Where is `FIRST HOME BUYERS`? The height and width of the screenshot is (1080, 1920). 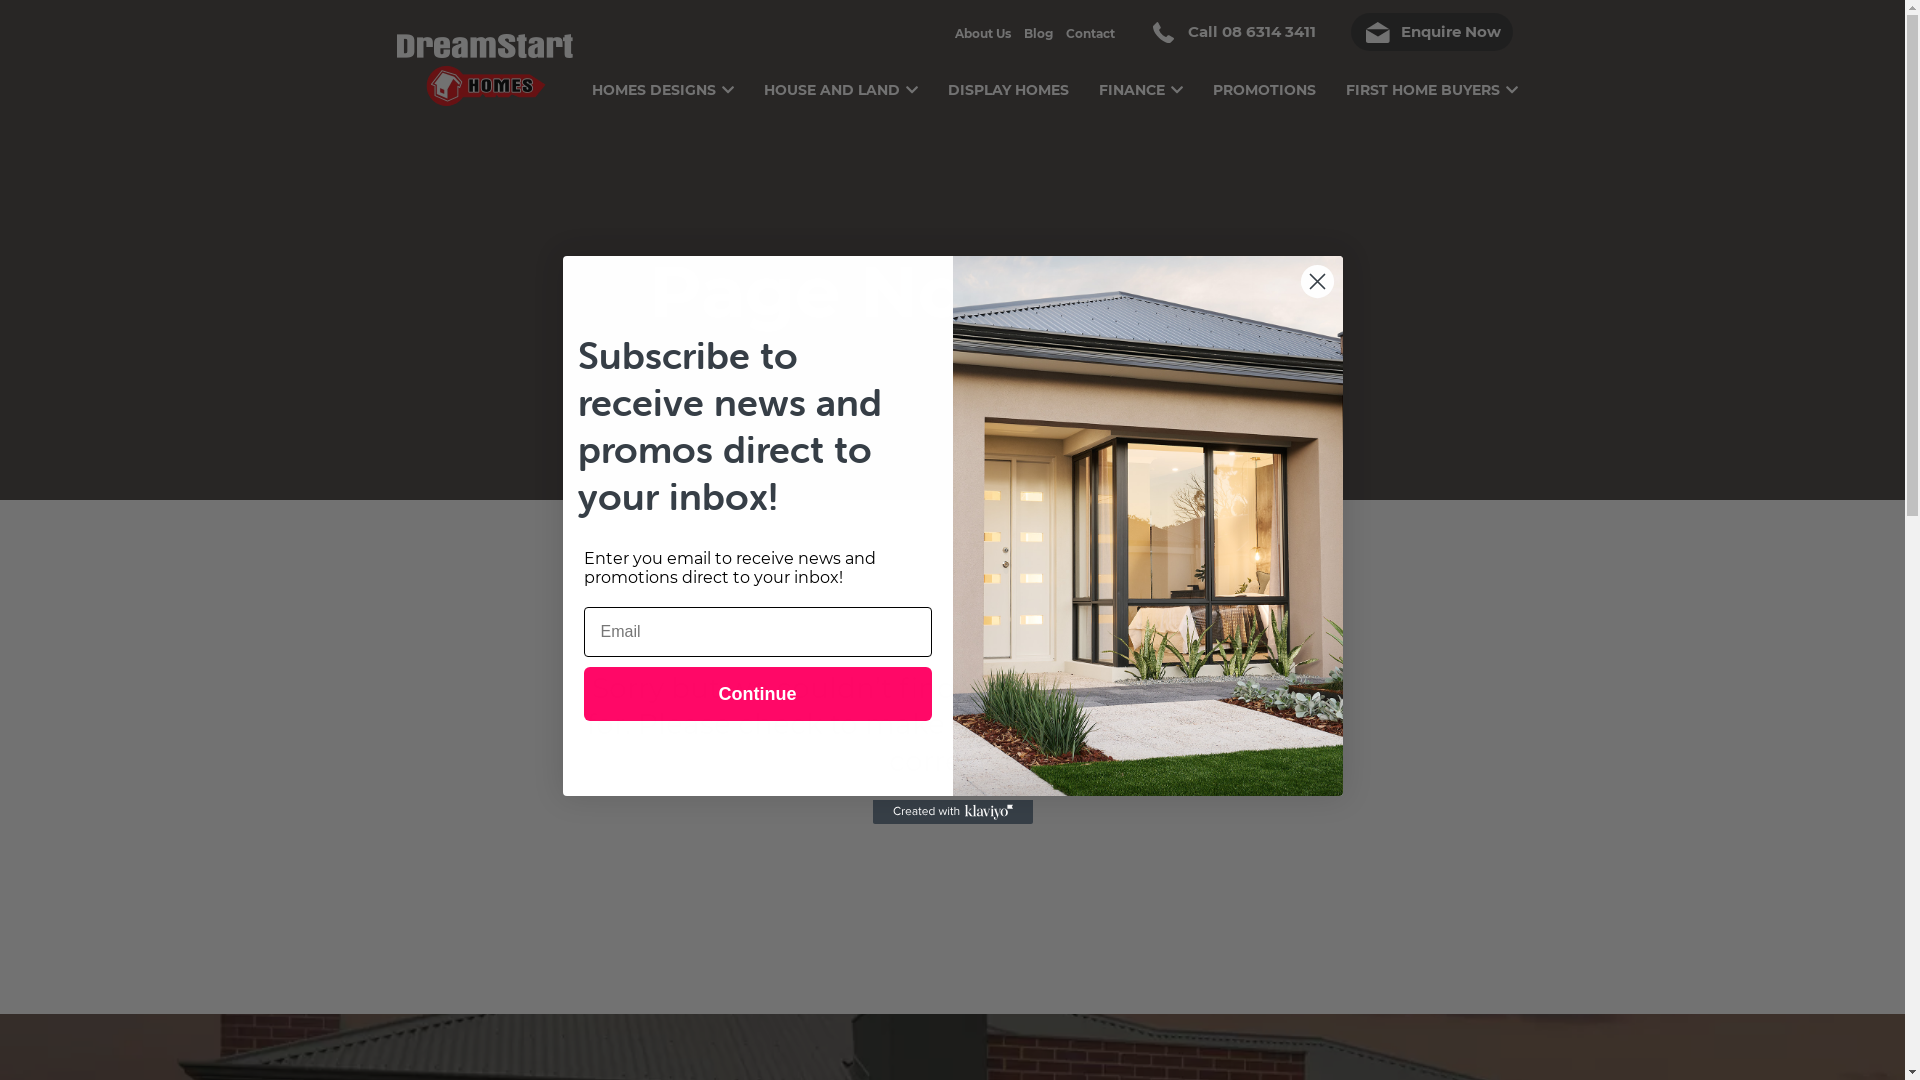
FIRST HOME BUYERS is located at coordinates (1432, 75).